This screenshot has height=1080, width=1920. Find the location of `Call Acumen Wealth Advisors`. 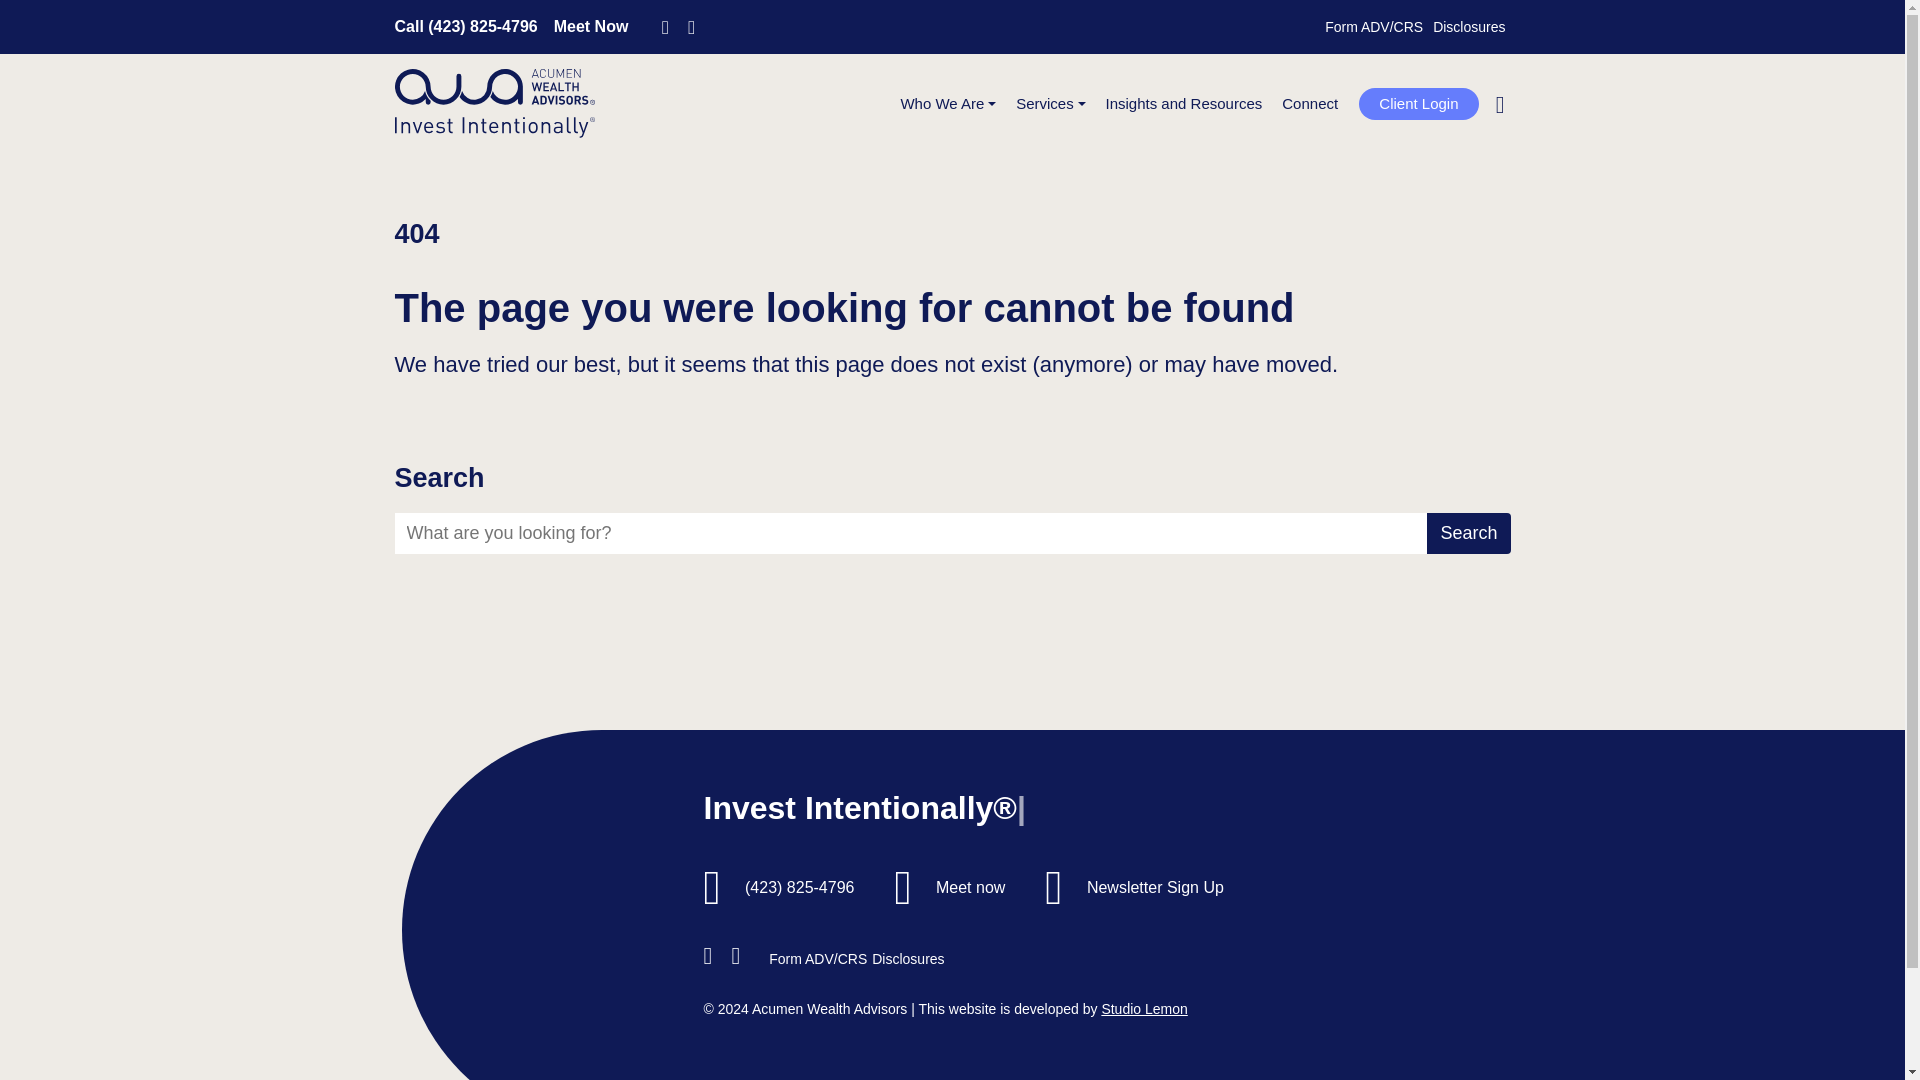

Call Acumen Wealth Advisors is located at coordinates (465, 26).